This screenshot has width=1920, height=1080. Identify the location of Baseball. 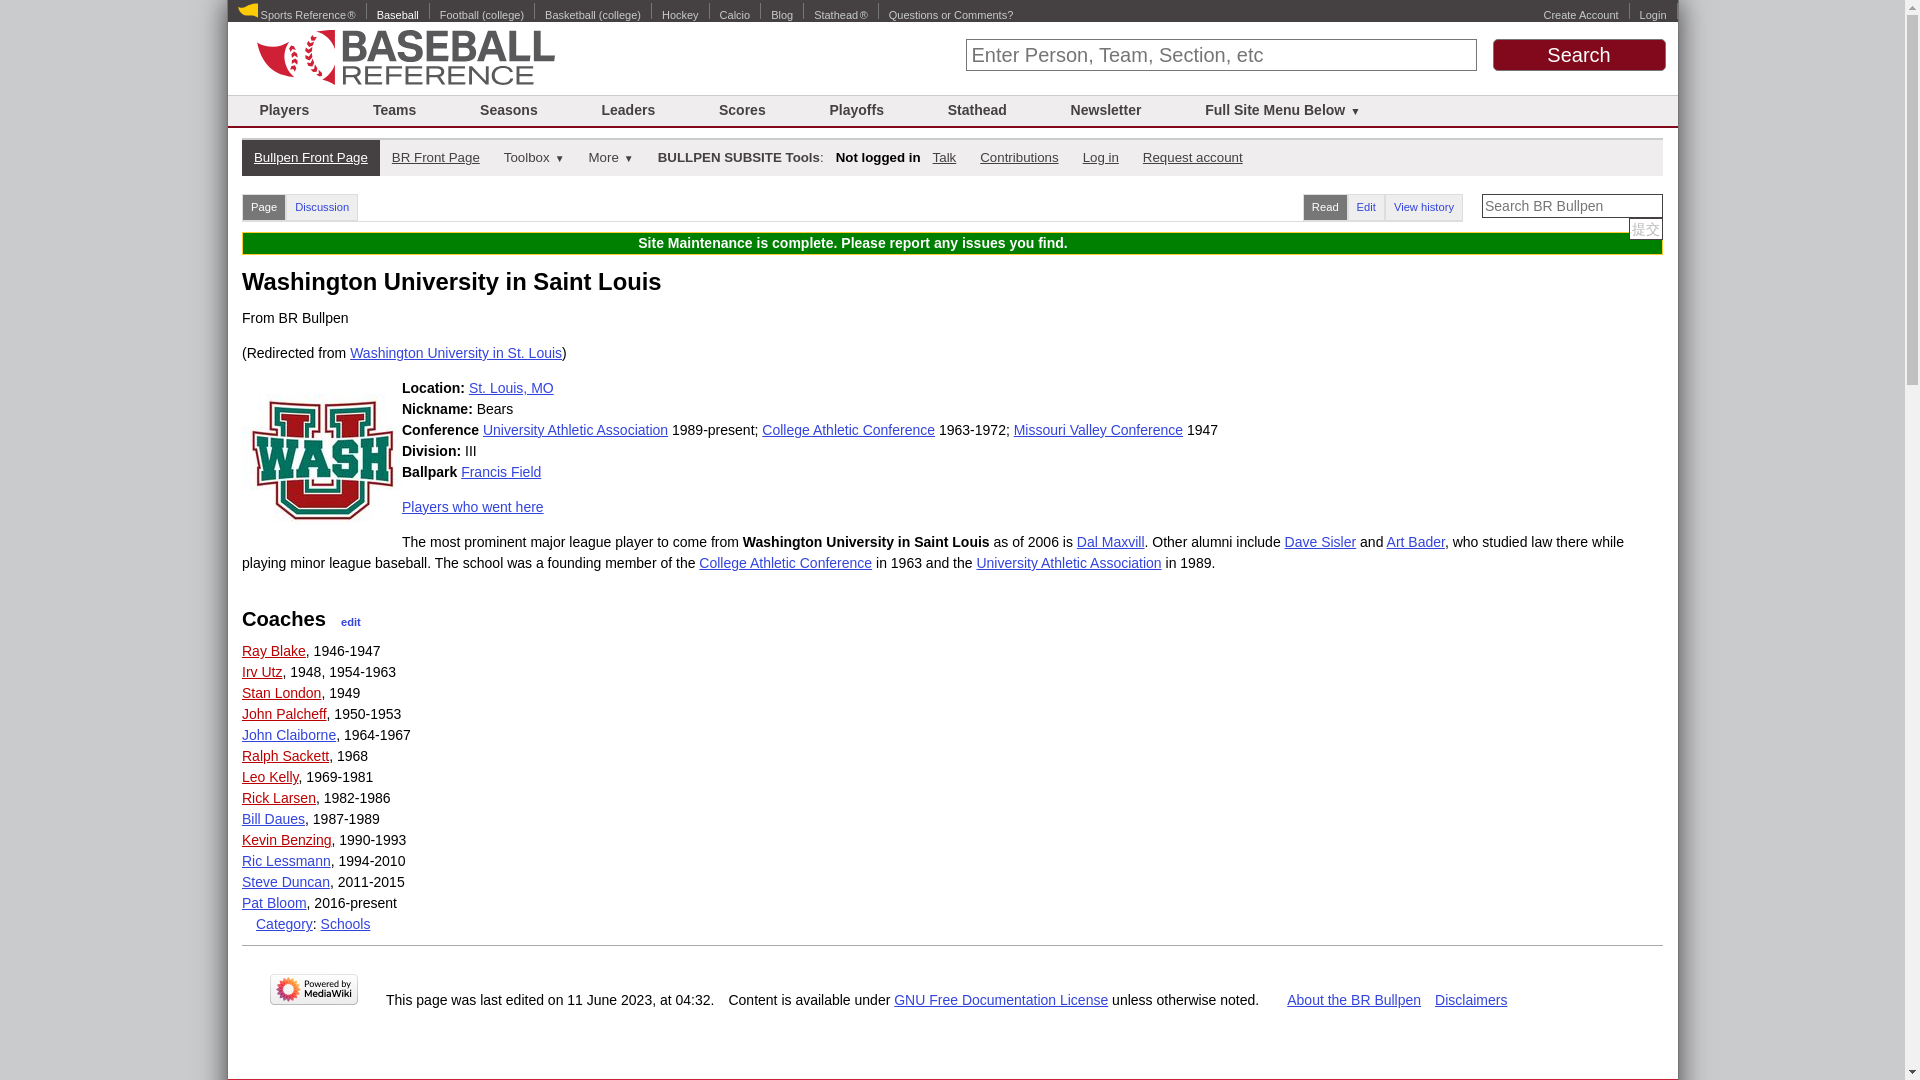
(397, 14).